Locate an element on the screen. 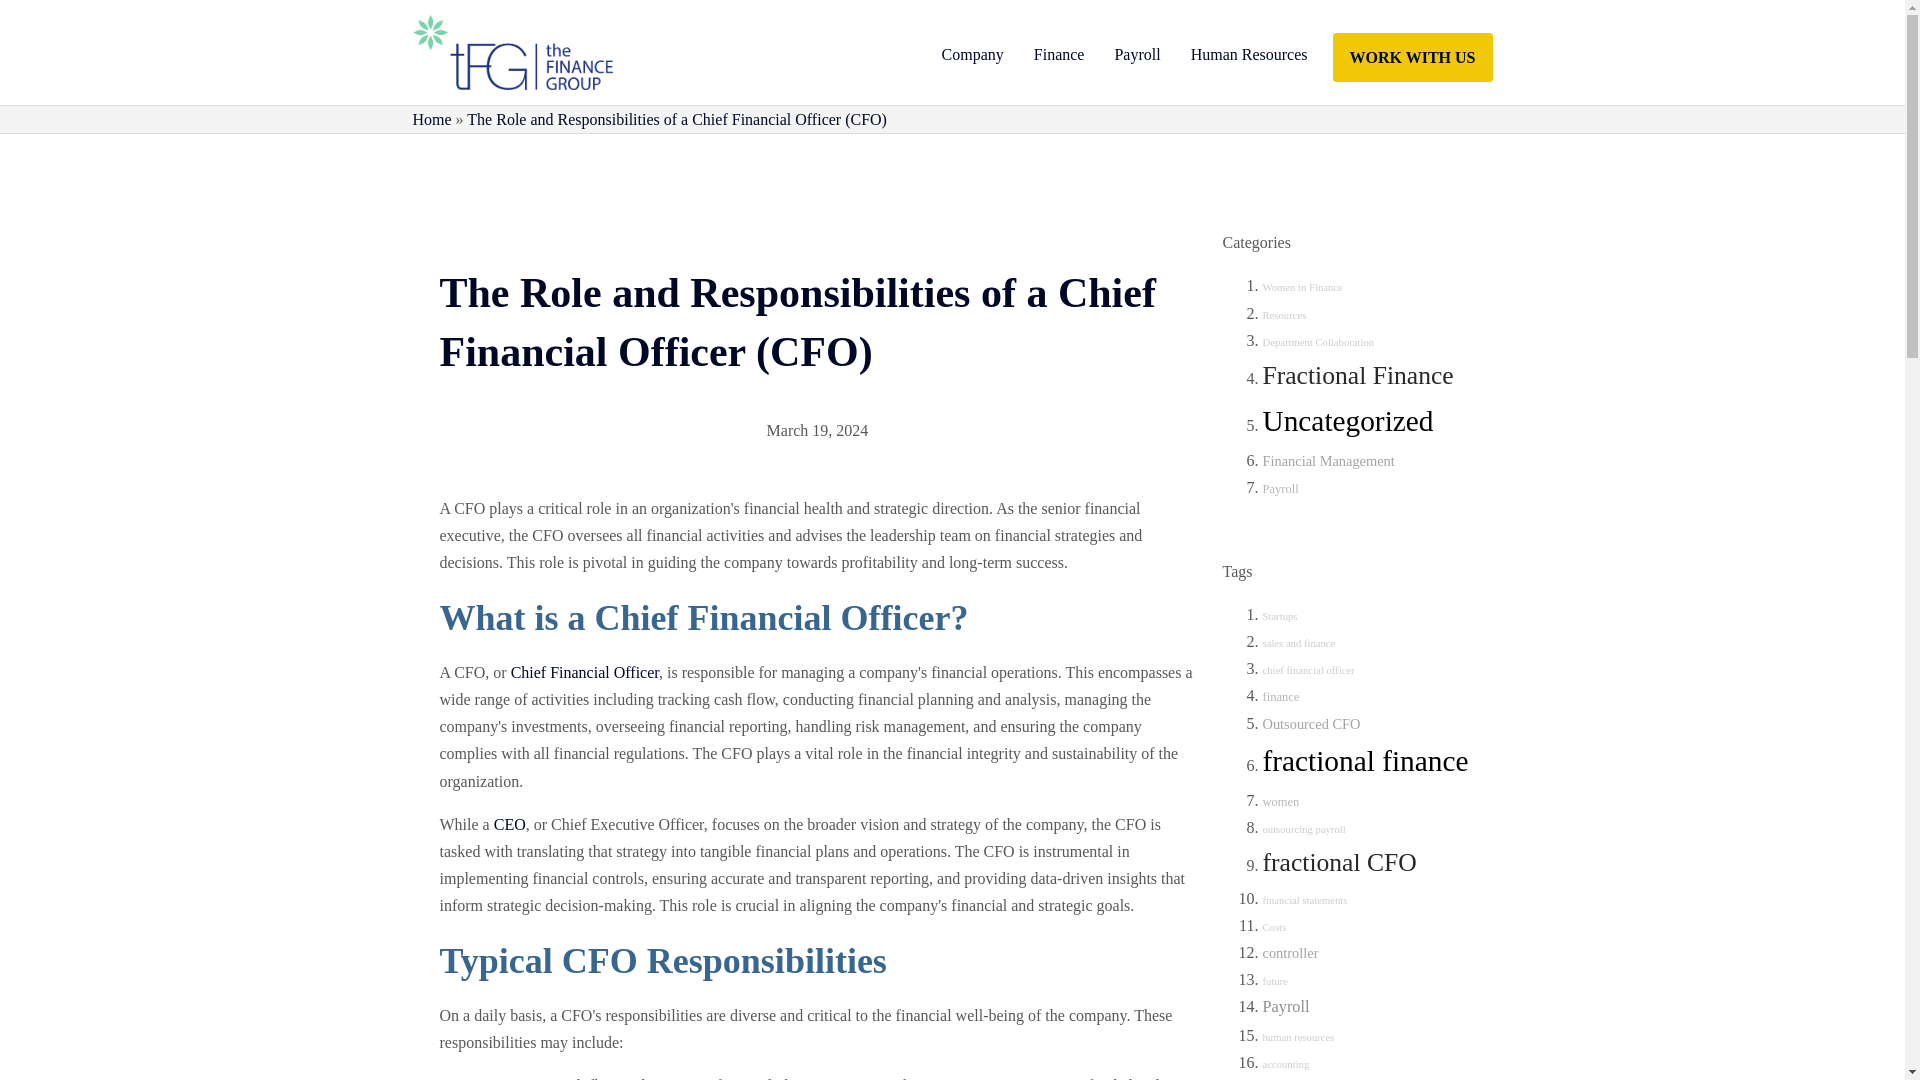 The width and height of the screenshot is (1920, 1080). 1 topics is located at coordinates (1318, 342).